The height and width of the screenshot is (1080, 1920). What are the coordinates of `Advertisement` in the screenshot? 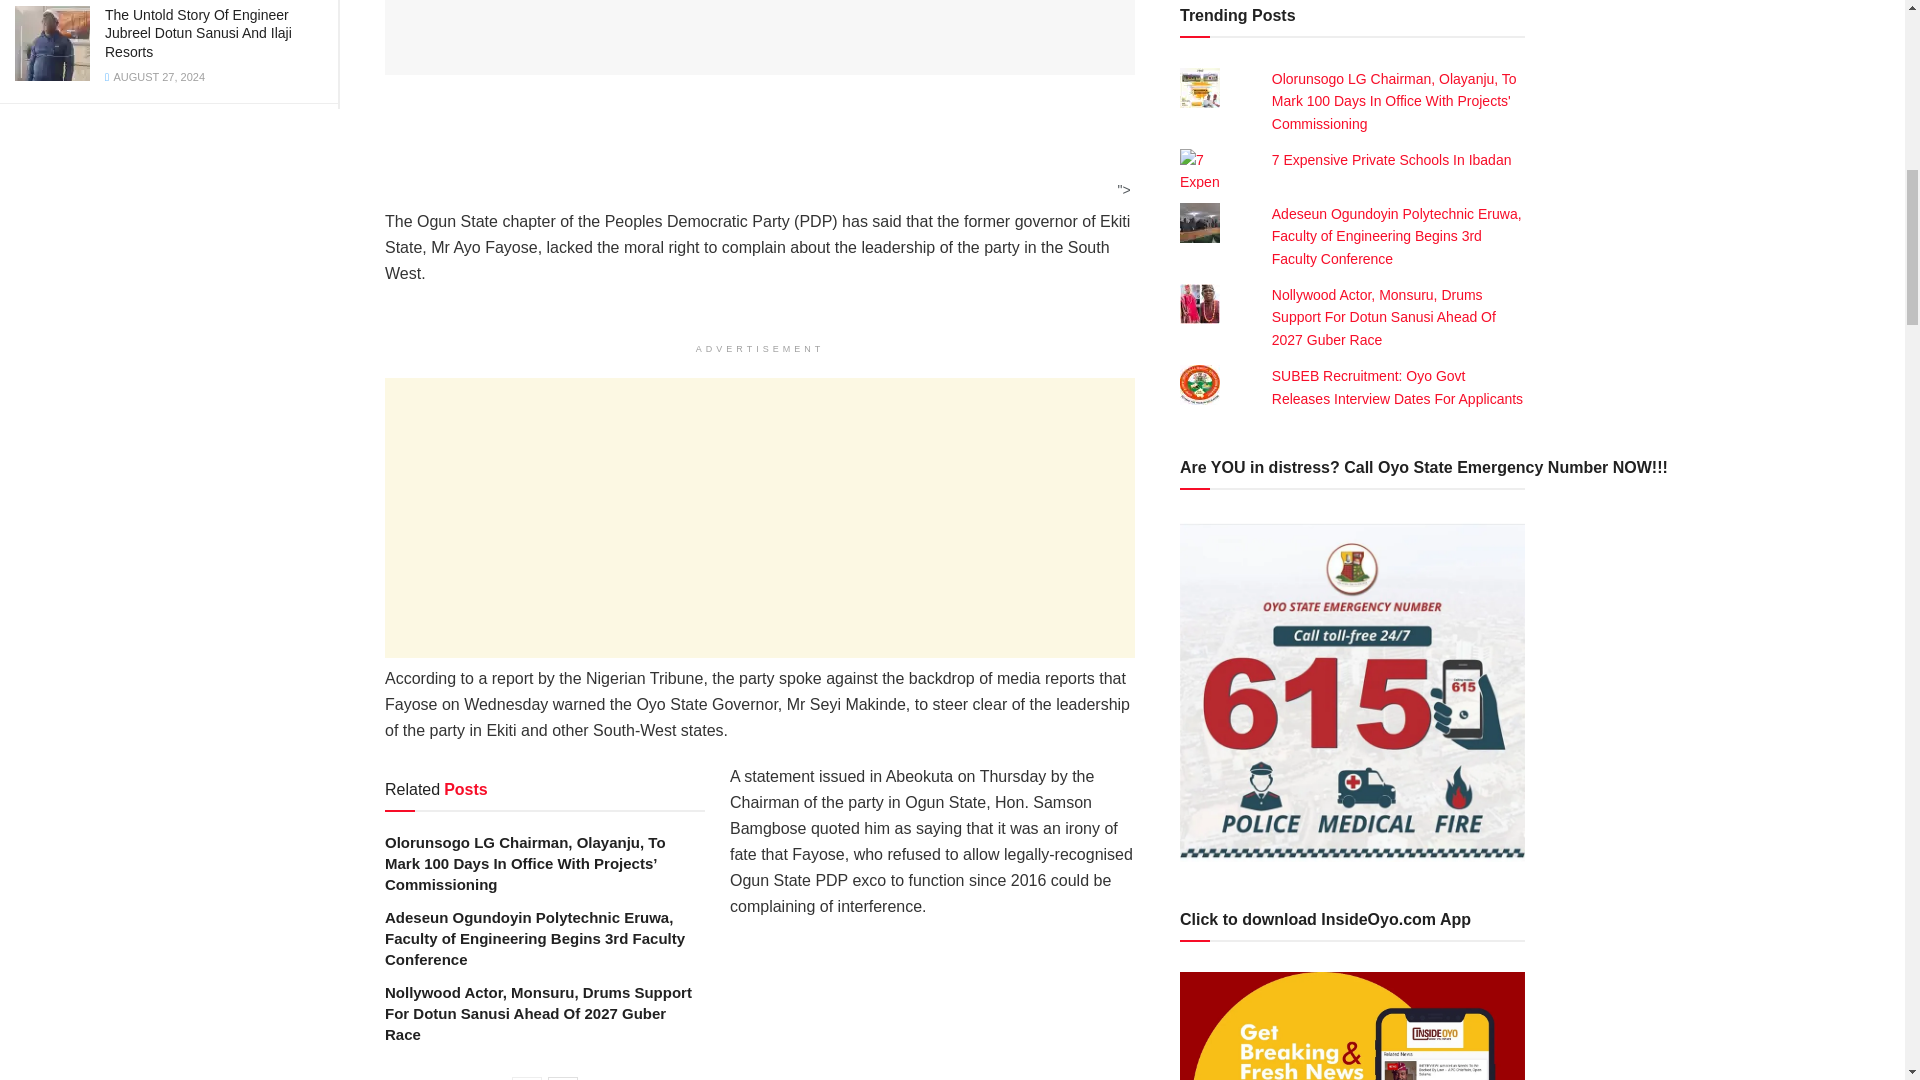 It's located at (753, 150).